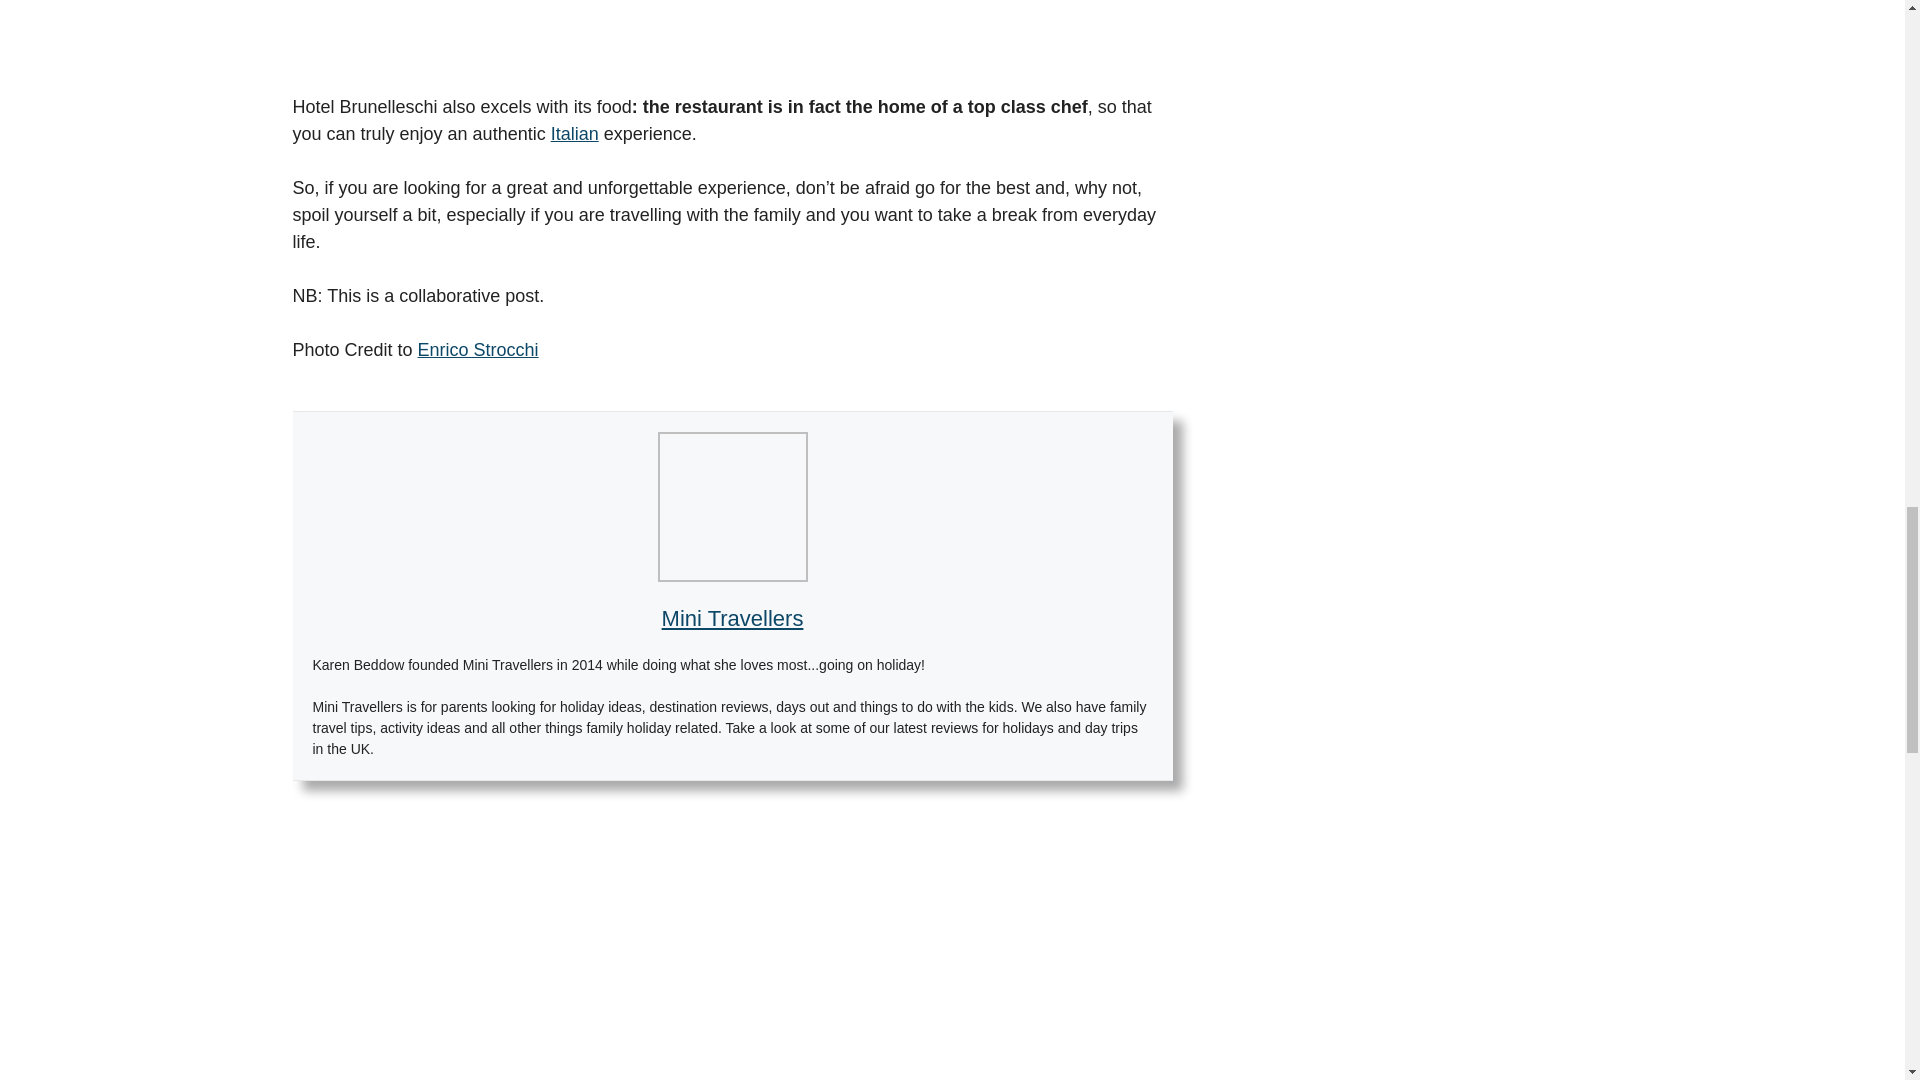 Image resolution: width=1920 pixels, height=1080 pixels. Describe the element at coordinates (575, 134) in the screenshot. I see `Italian` at that location.